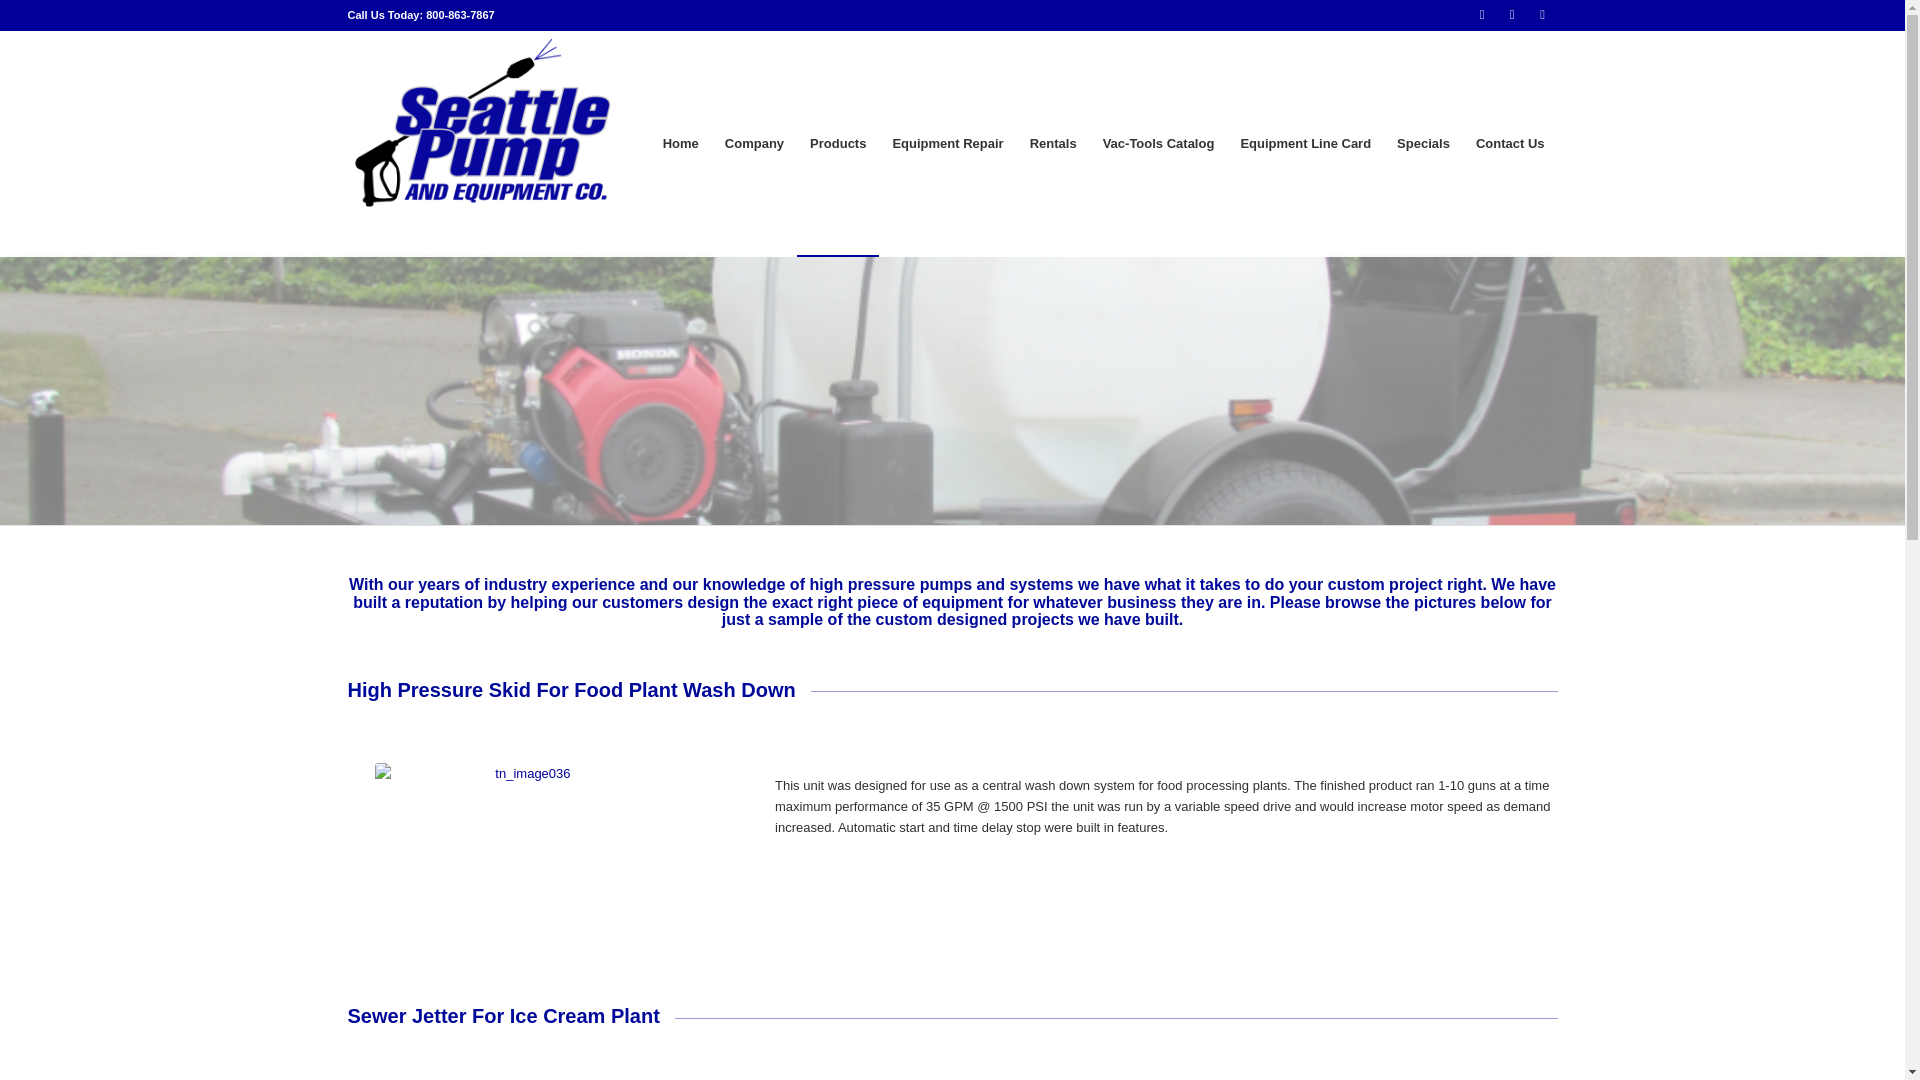 The width and height of the screenshot is (1920, 1080). I want to click on Twitter, so click(1512, 15).